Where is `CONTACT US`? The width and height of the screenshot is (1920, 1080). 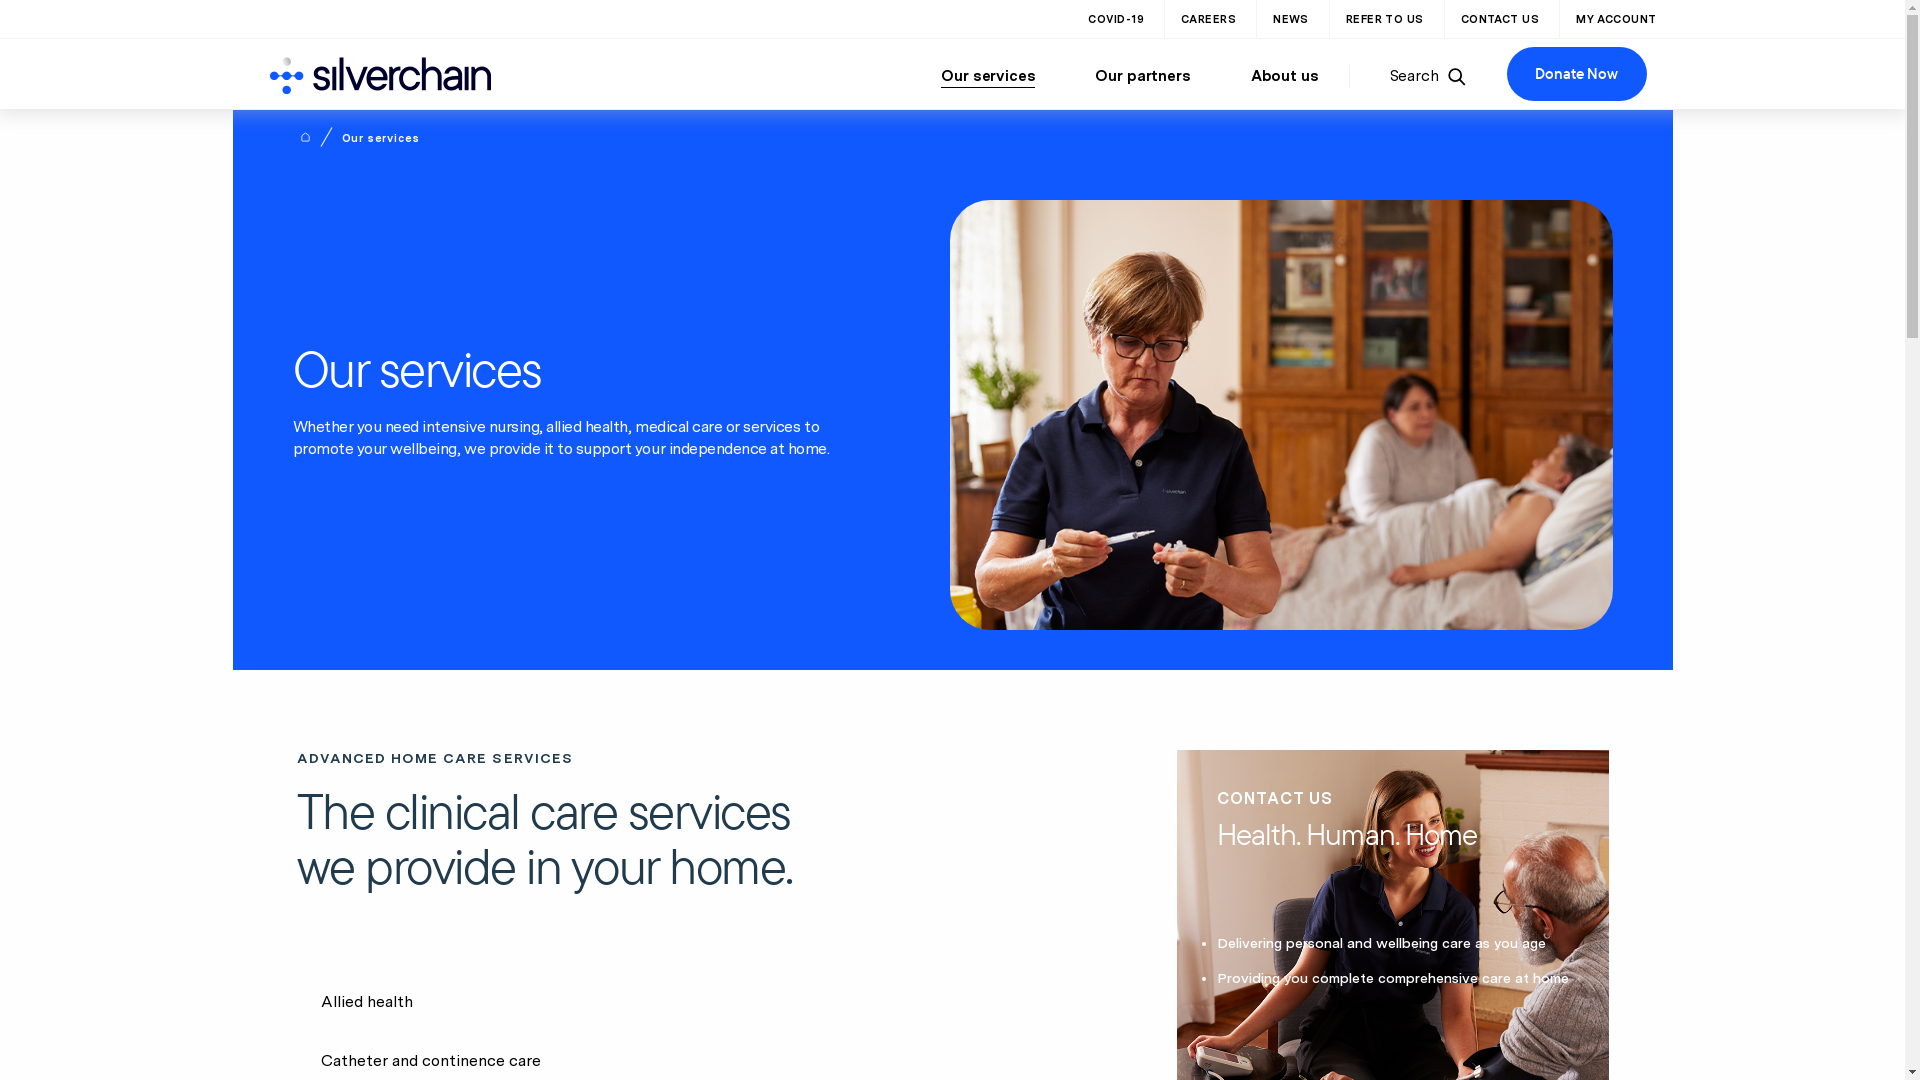 CONTACT US is located at coordinates (1500, 19).